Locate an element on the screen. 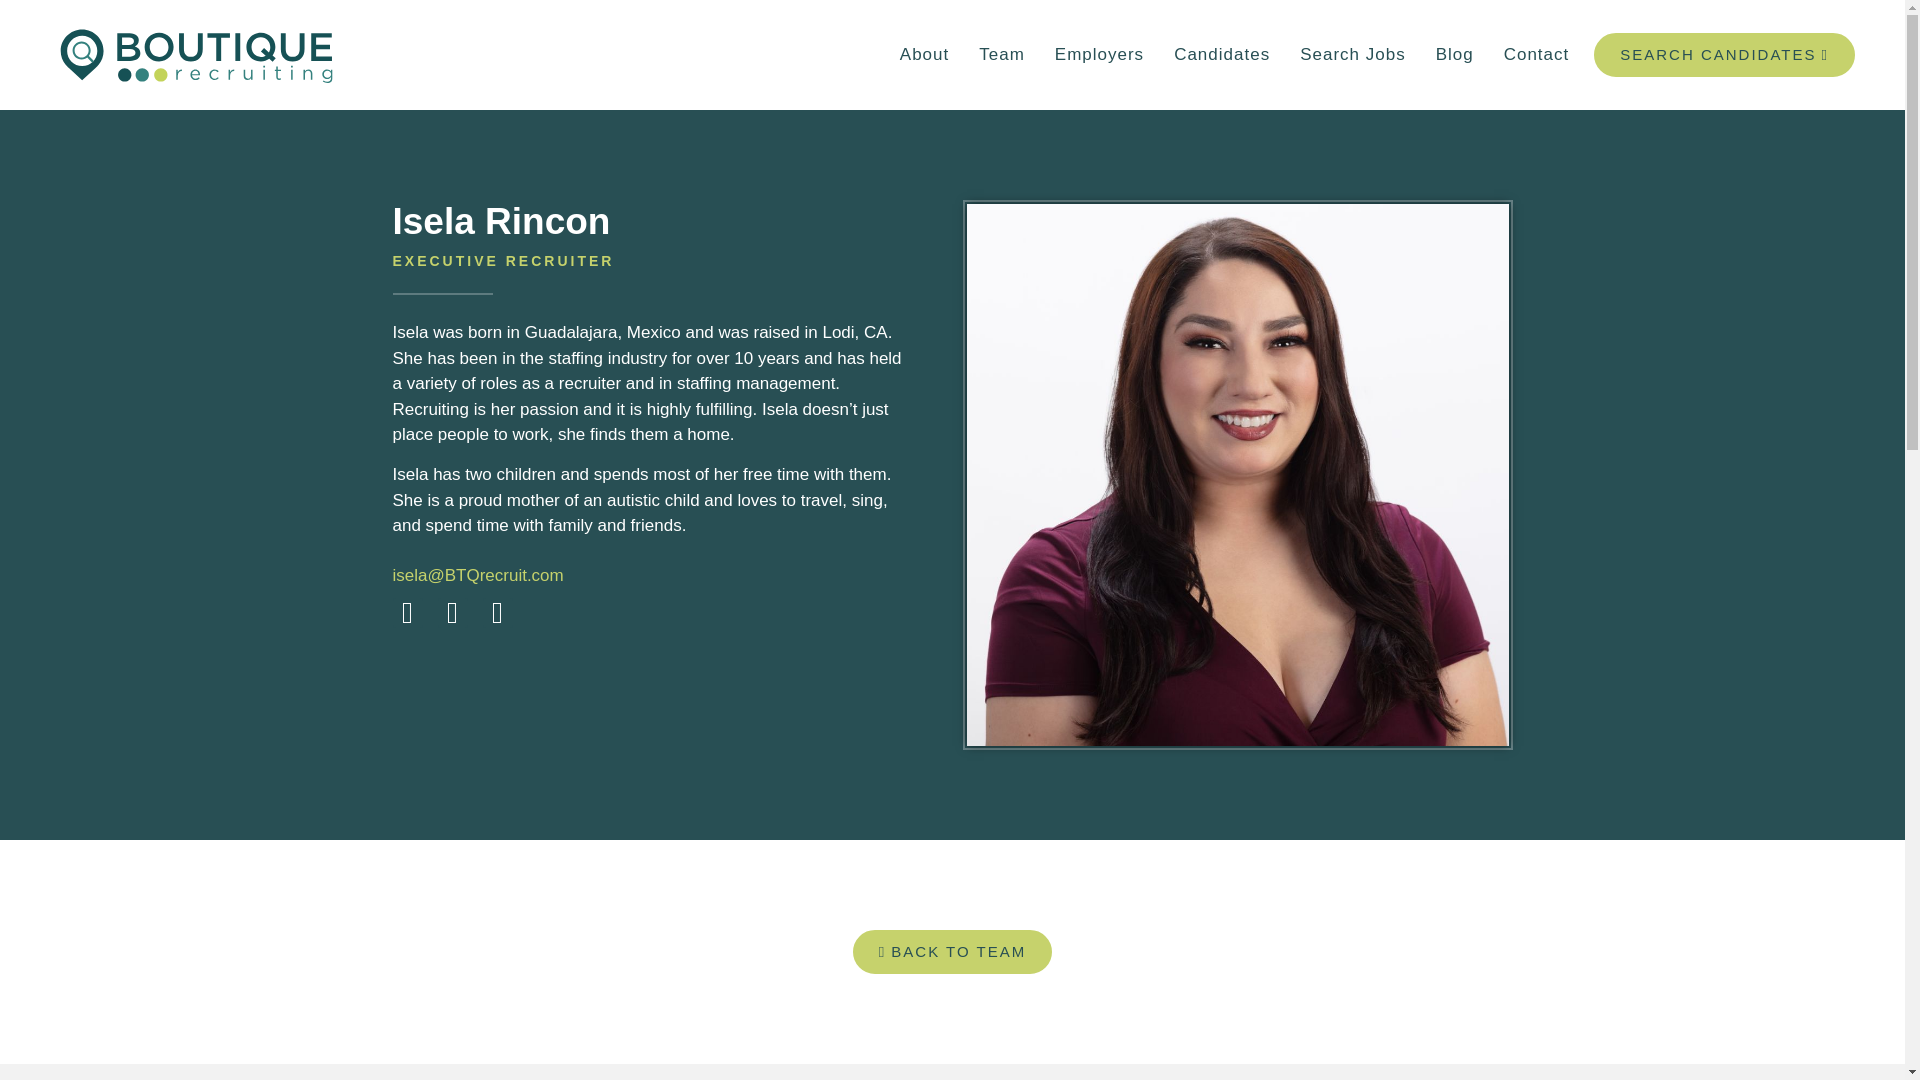  Team is located at coordinates (1002, 54).